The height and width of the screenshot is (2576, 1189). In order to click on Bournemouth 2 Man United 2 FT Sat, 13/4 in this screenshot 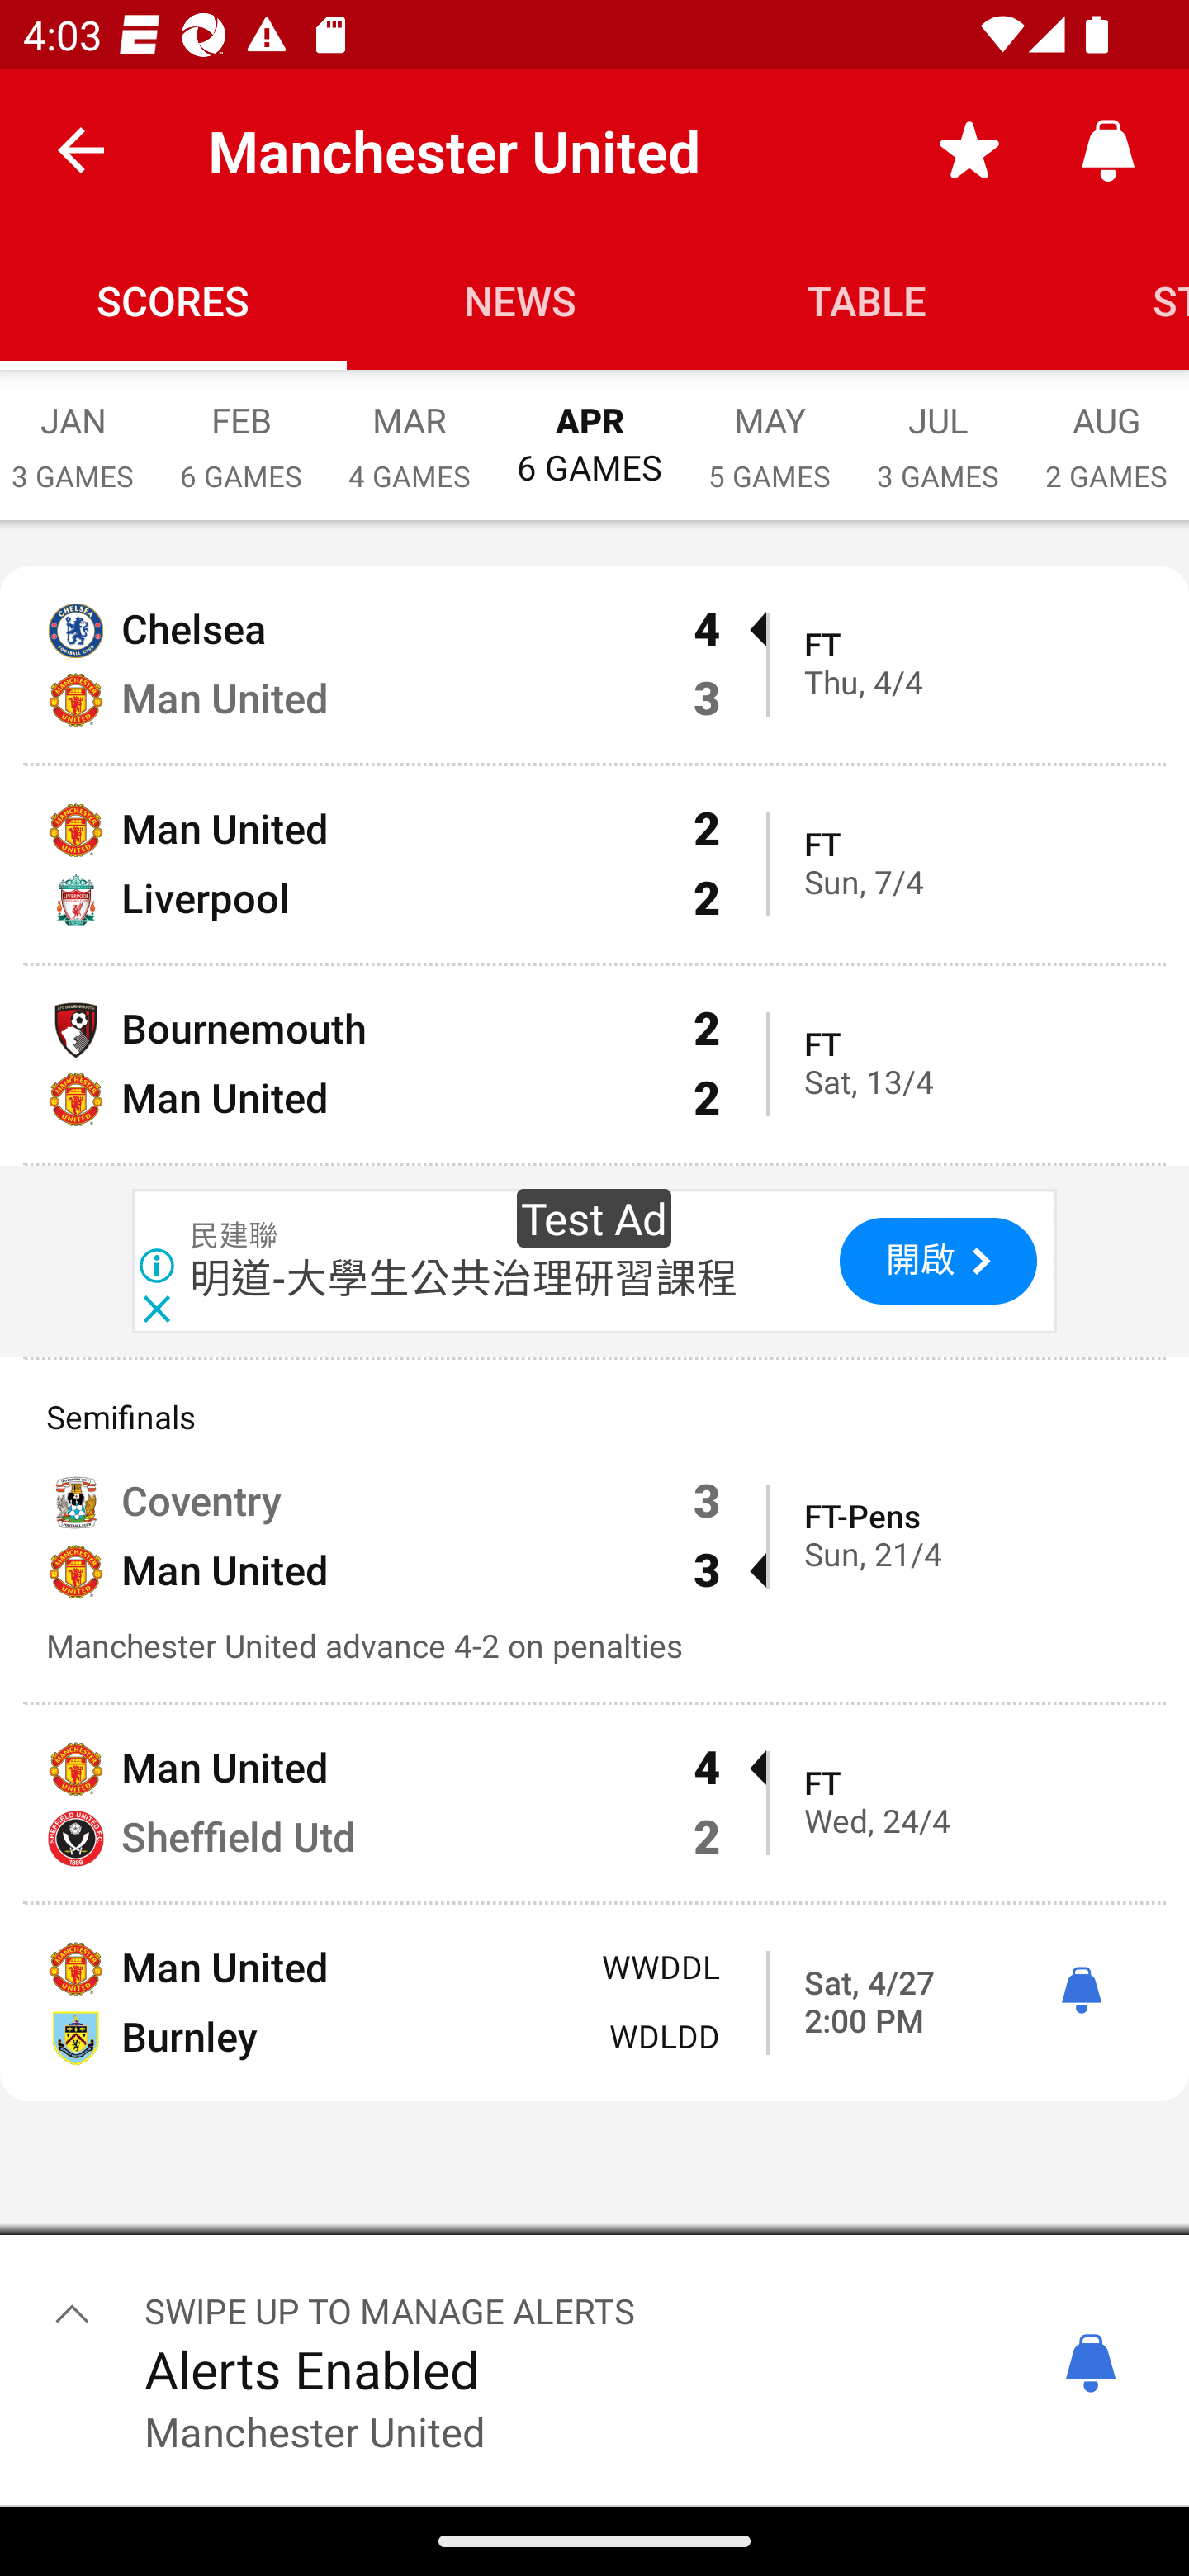, I will do `click(594, 1063)`.